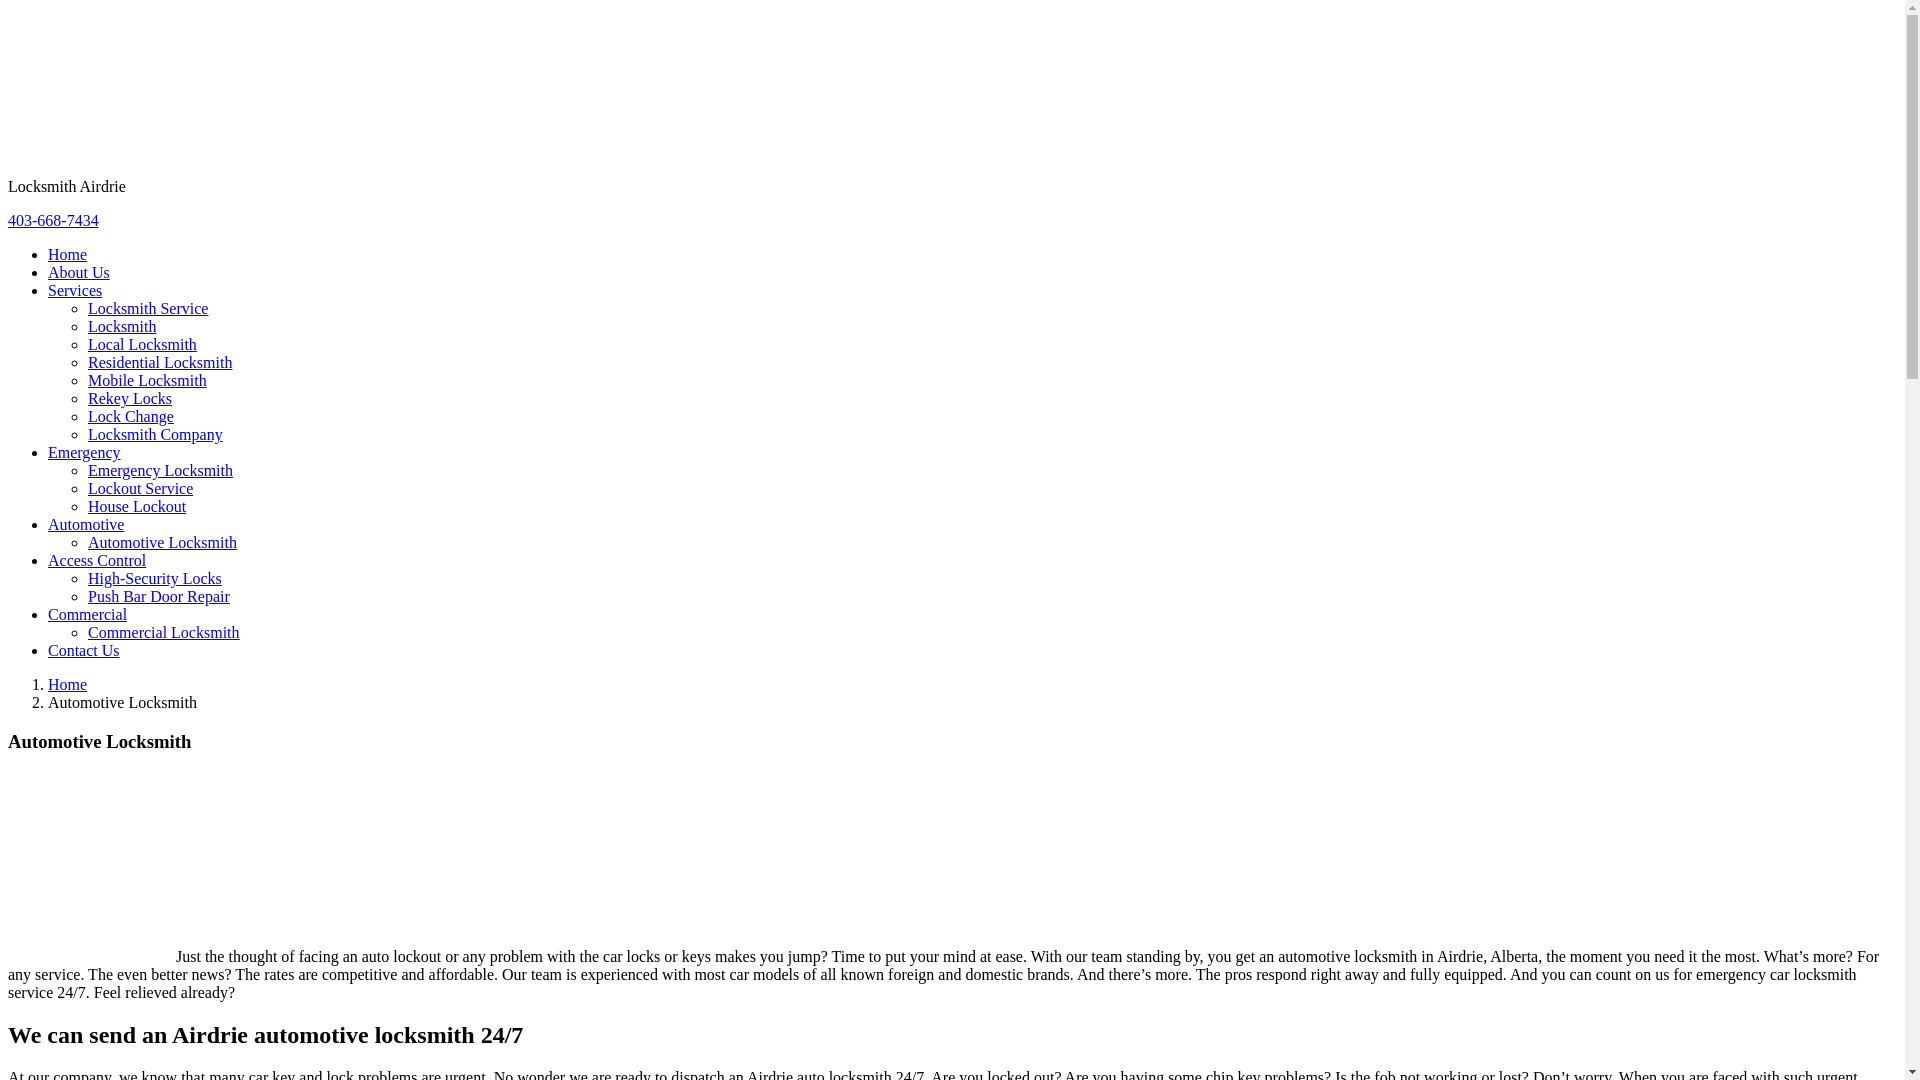 This screenshot has width=1920, height=1080. Describe the element at coordinates (160, 362) in the screenshot. I see `Residential Locksmith` at that location.